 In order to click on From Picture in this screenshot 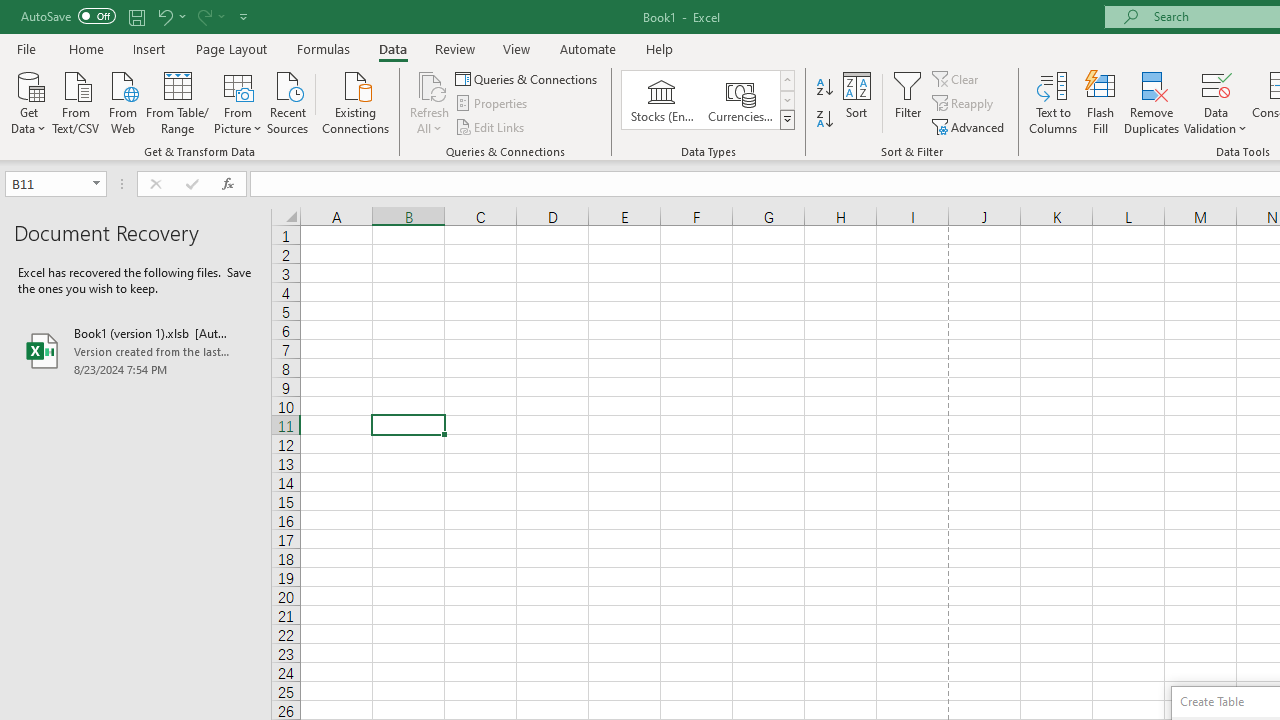, I will do `click(238, 101)`.